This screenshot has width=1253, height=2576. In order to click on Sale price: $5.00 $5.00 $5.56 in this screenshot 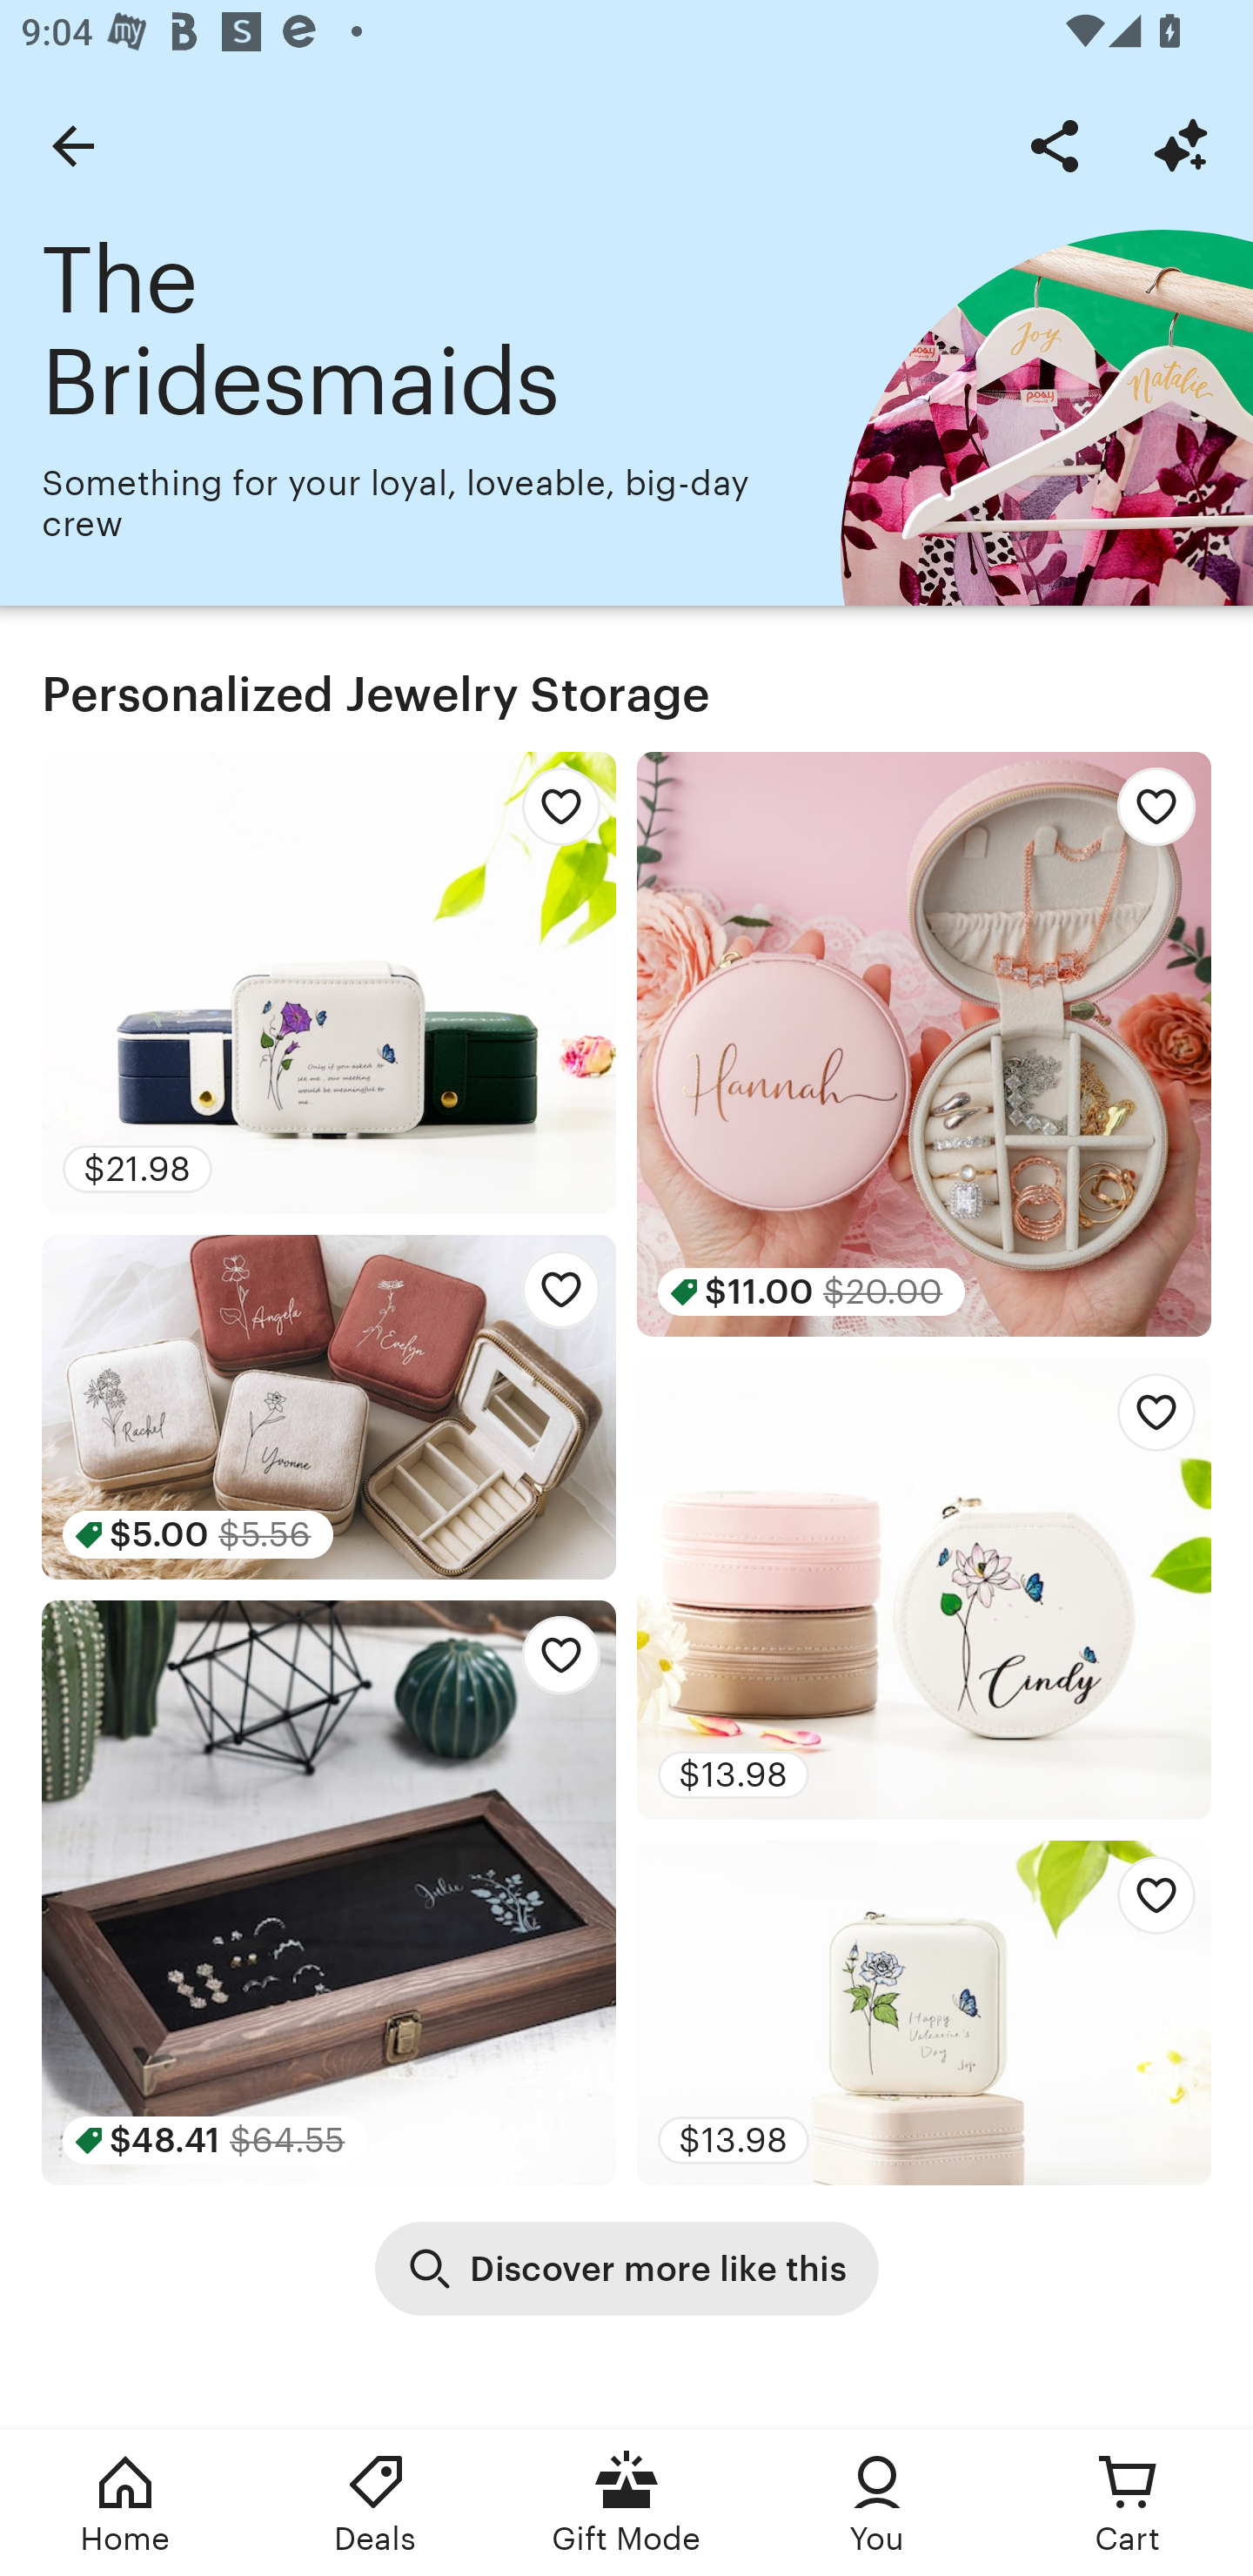, I will do `click(329, 1406)`.